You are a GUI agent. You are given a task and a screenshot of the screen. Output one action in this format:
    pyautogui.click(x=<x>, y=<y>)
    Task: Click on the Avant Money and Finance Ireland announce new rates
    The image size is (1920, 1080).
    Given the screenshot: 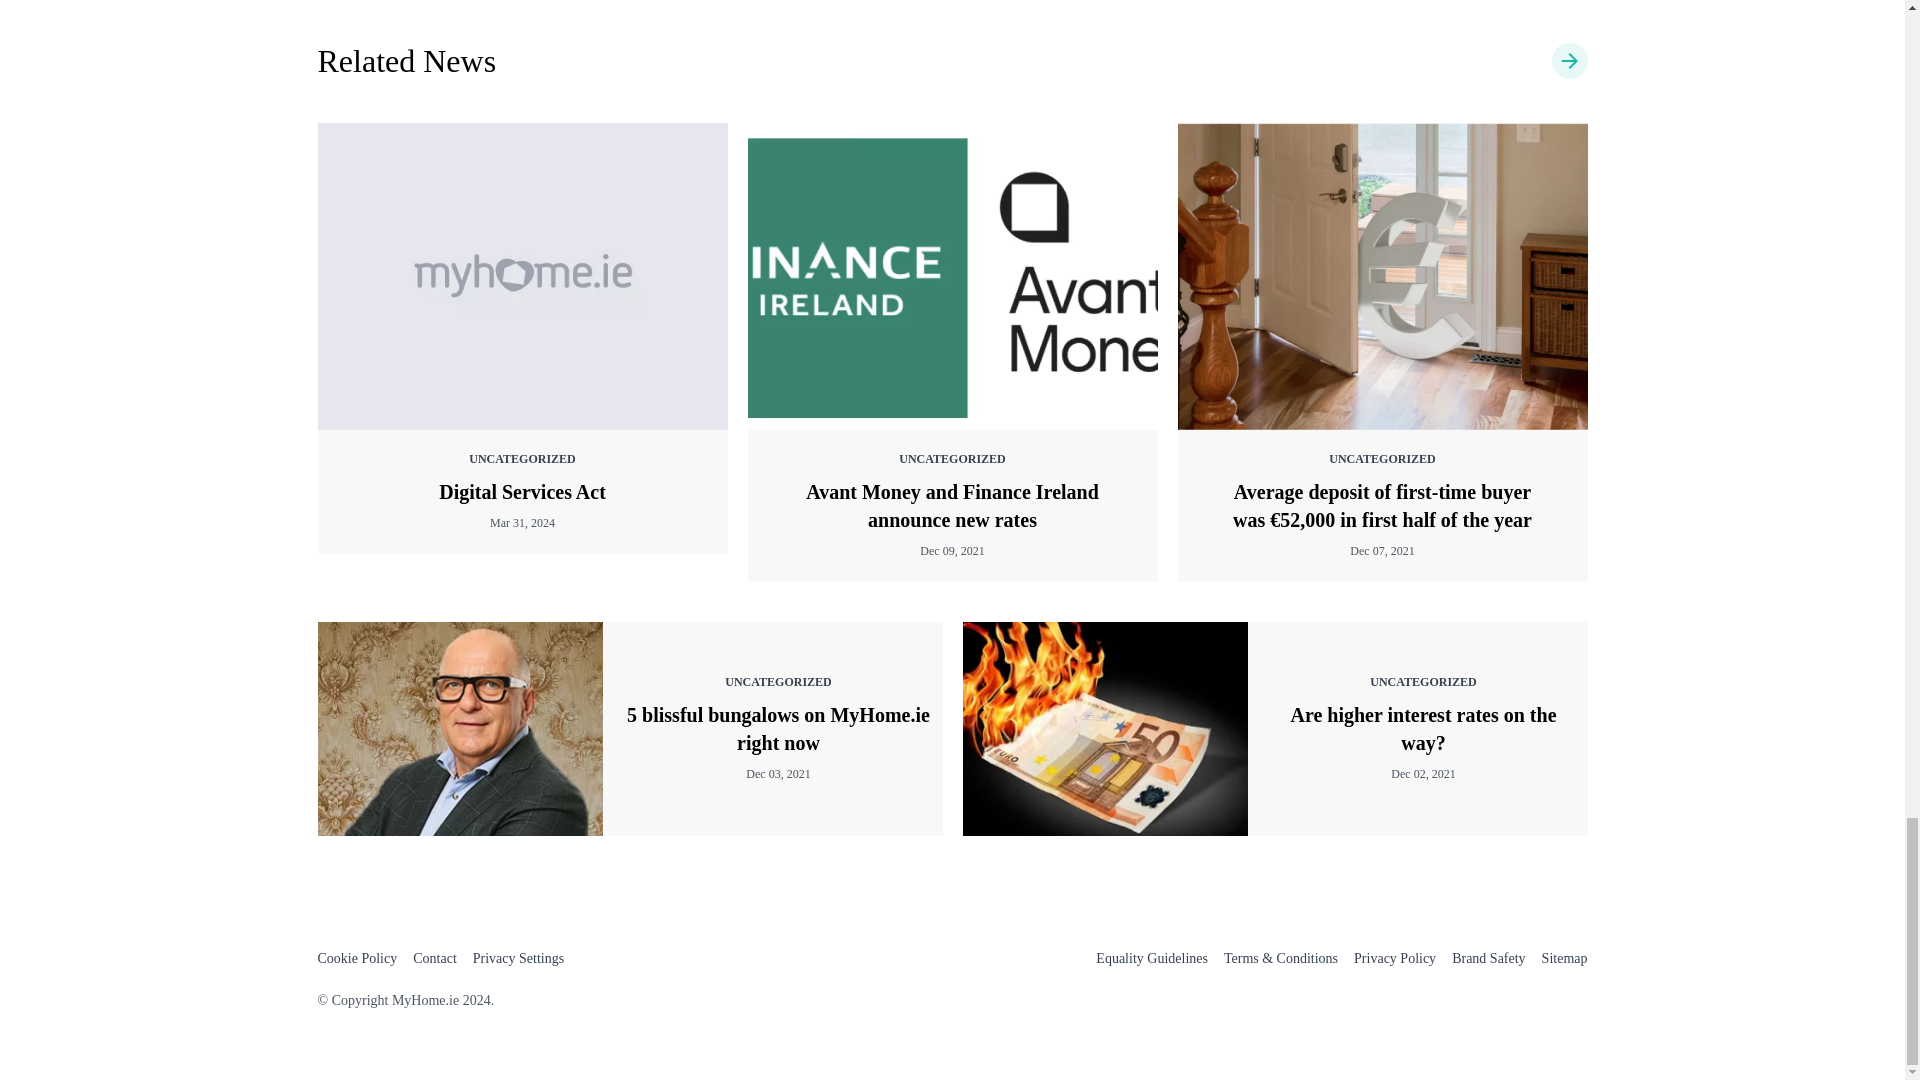 What is the action you would take?
    pyautogui.click(x=952, y=506)
    